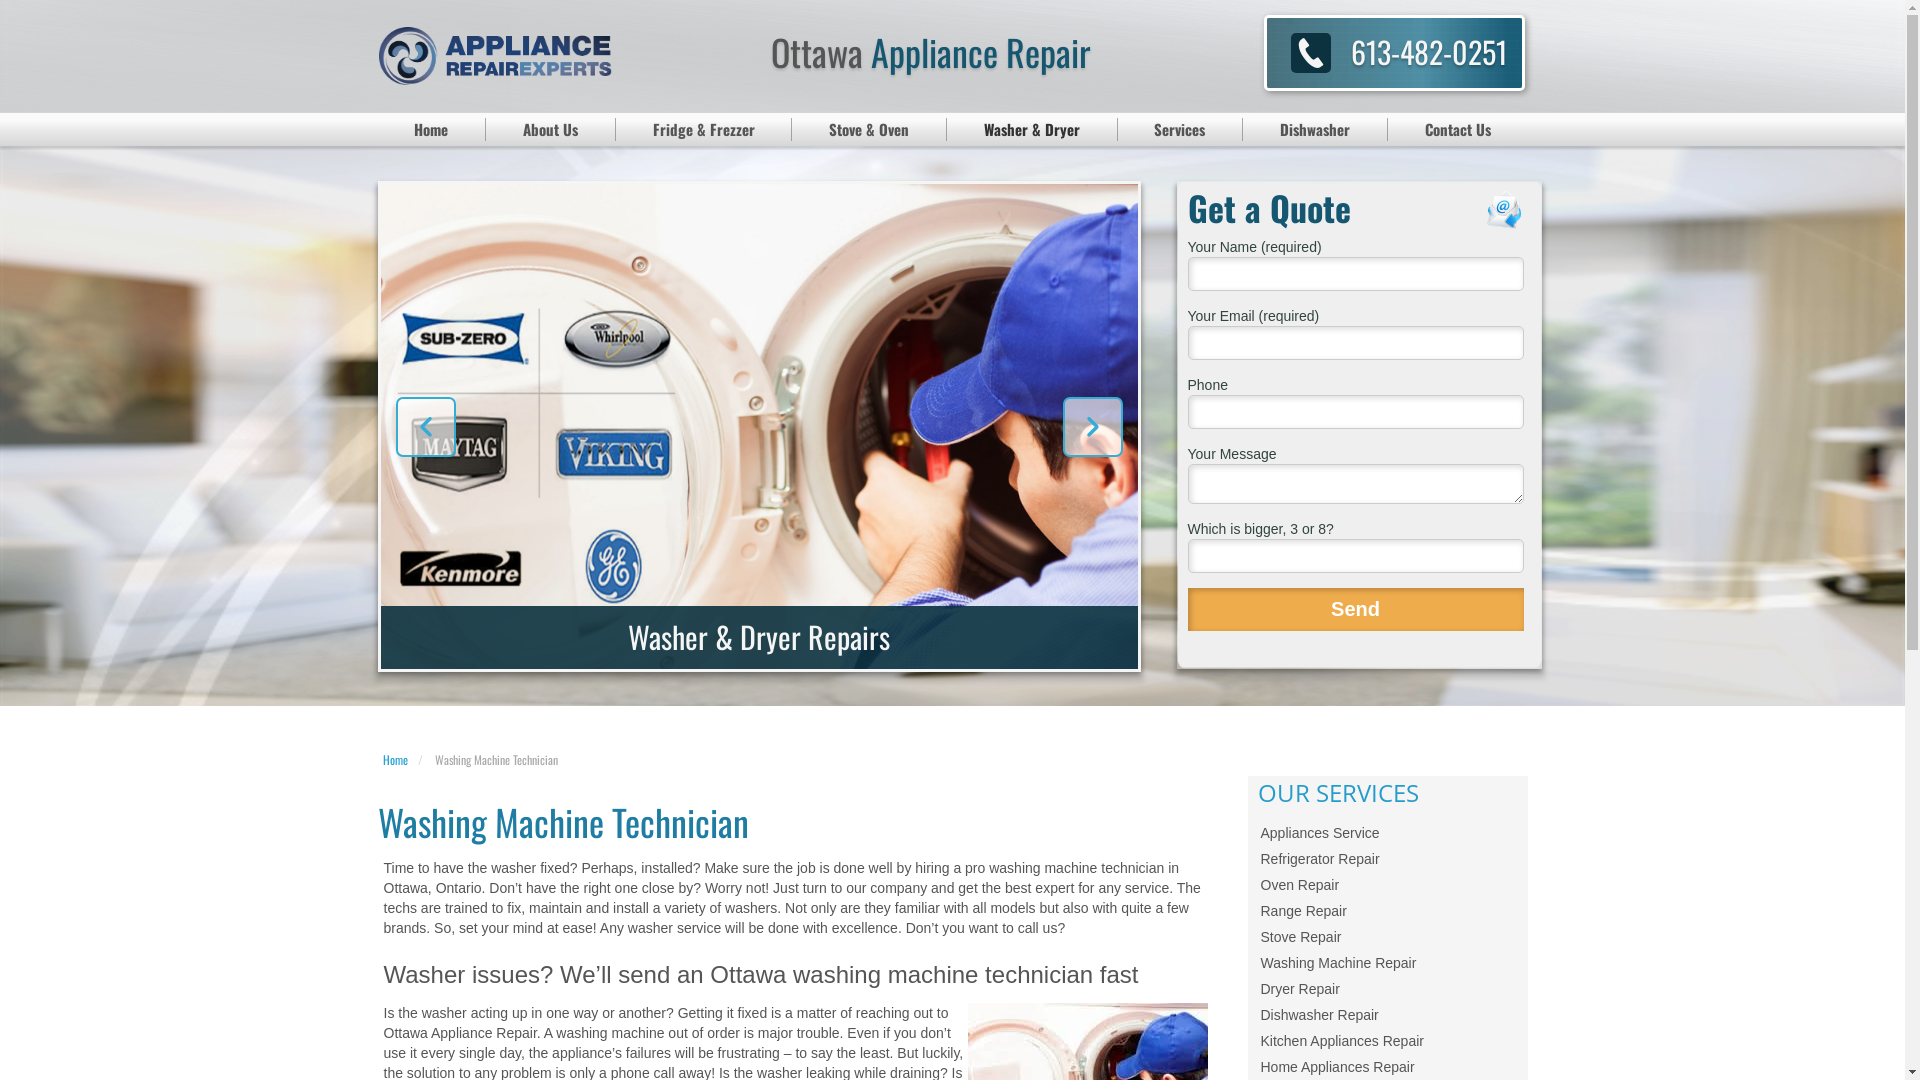 The width and height of the screenshot is (1920, 1080). Describe the element at coordinates (432, 130) in the screenshot. I see `Home` at that location.